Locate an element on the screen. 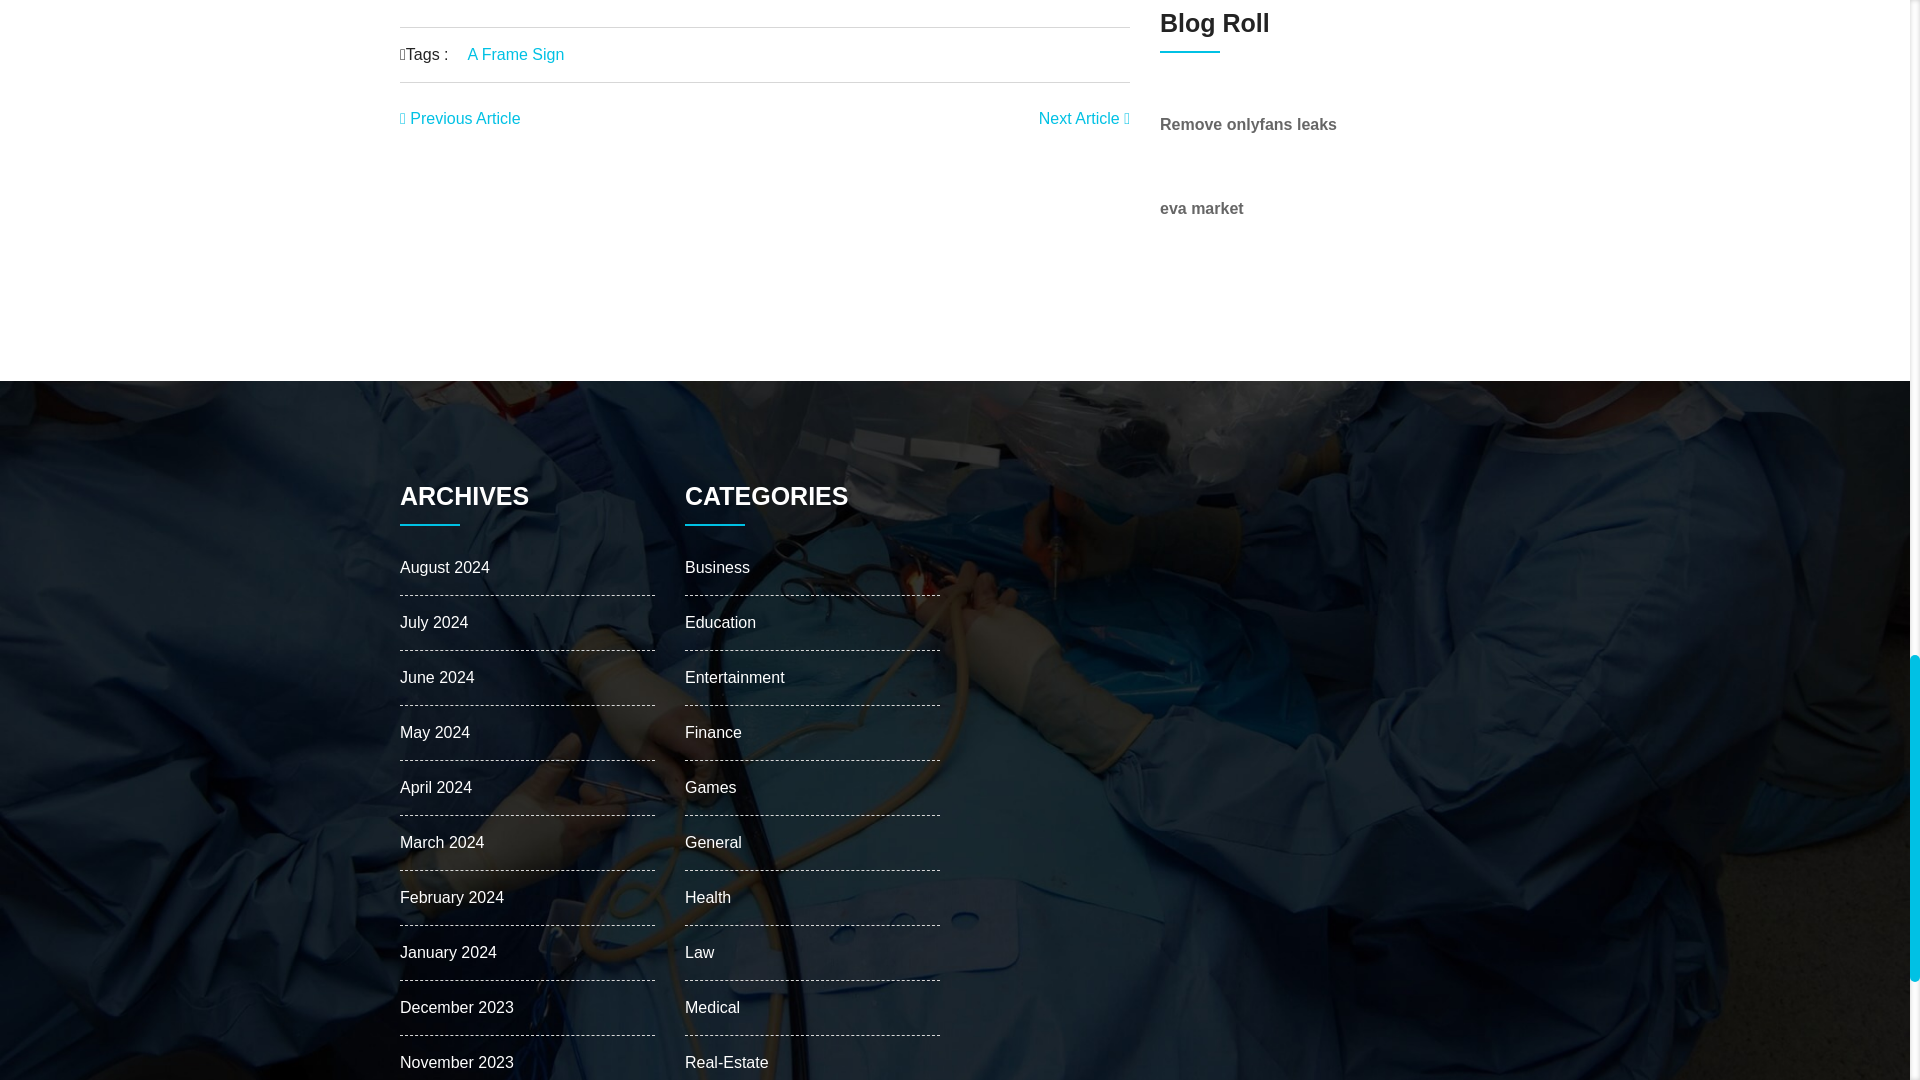  June 2024 is located at coordinates (436, 676).